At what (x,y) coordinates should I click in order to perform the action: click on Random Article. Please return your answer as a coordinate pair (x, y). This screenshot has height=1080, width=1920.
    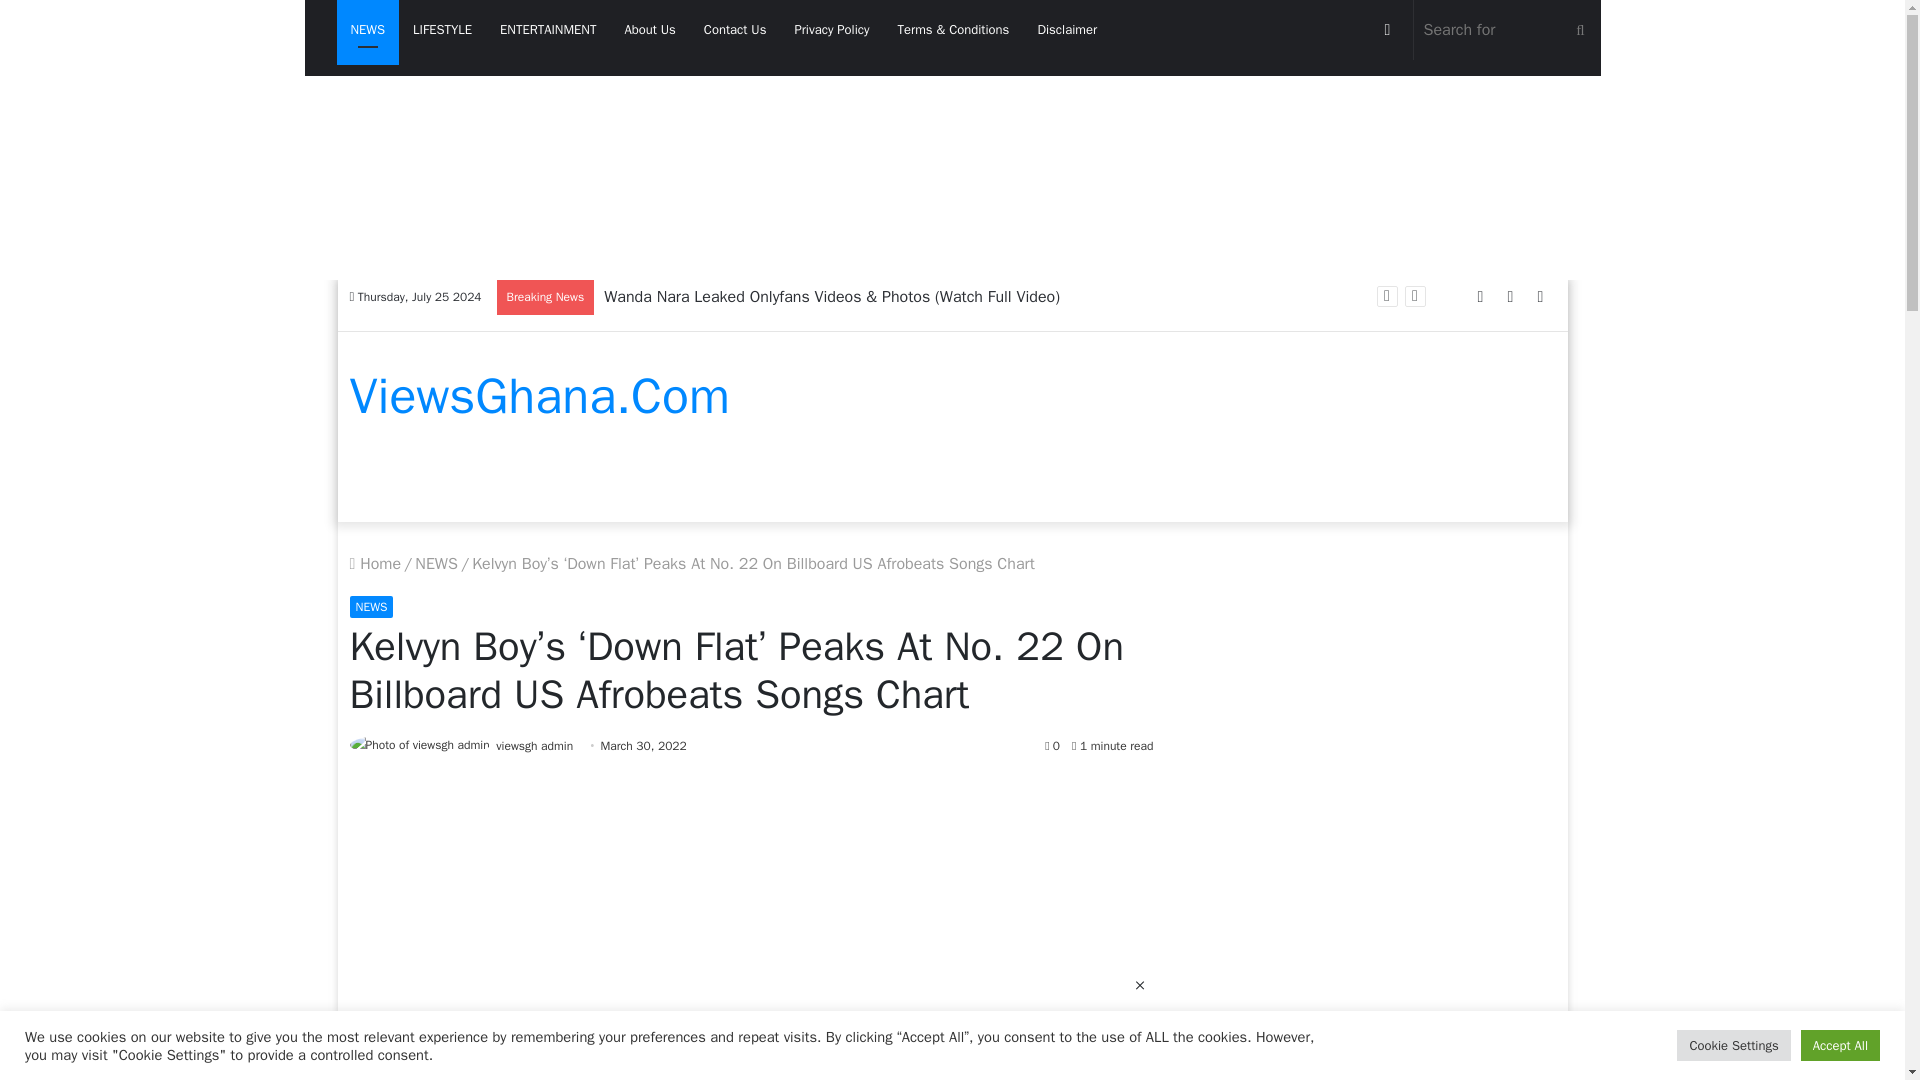
    Looking at the image, I should click on (1510, 297).